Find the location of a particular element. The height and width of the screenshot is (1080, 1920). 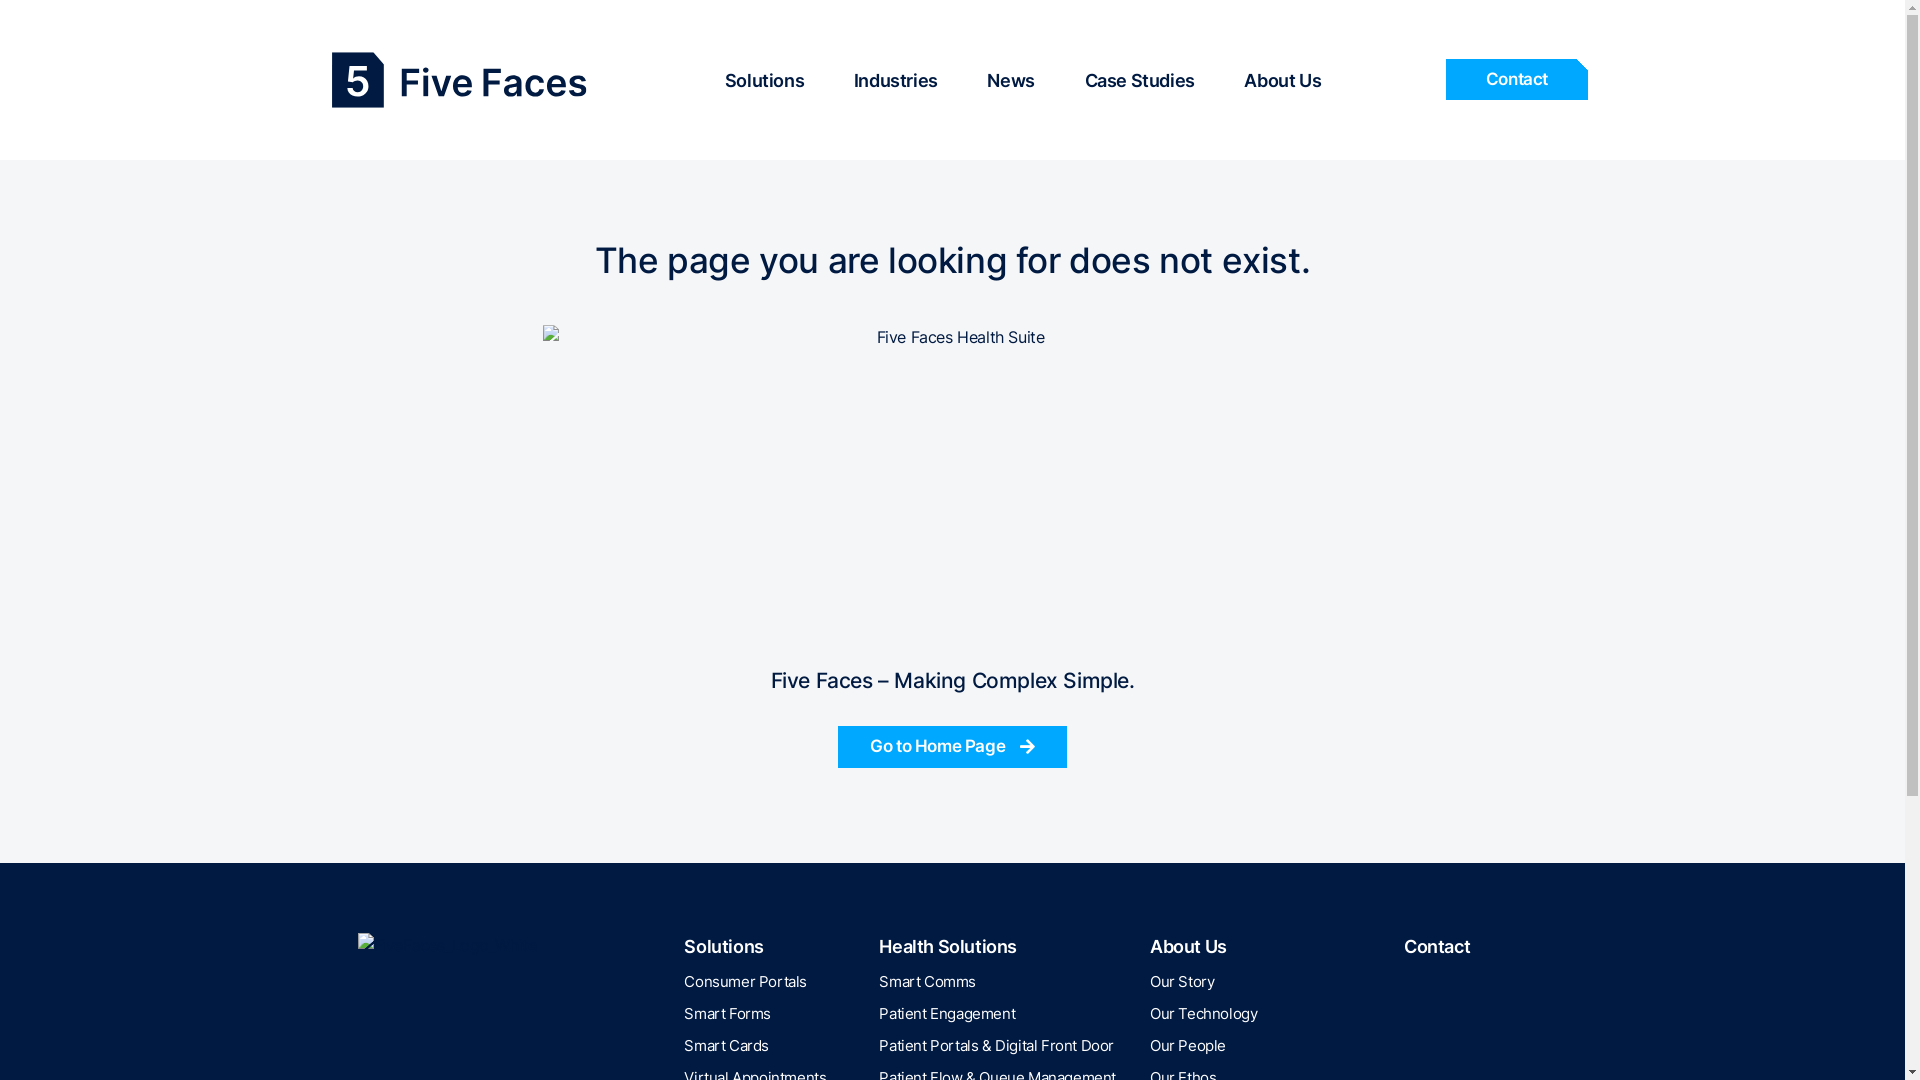

Industries is located at coordinates (896, 70).